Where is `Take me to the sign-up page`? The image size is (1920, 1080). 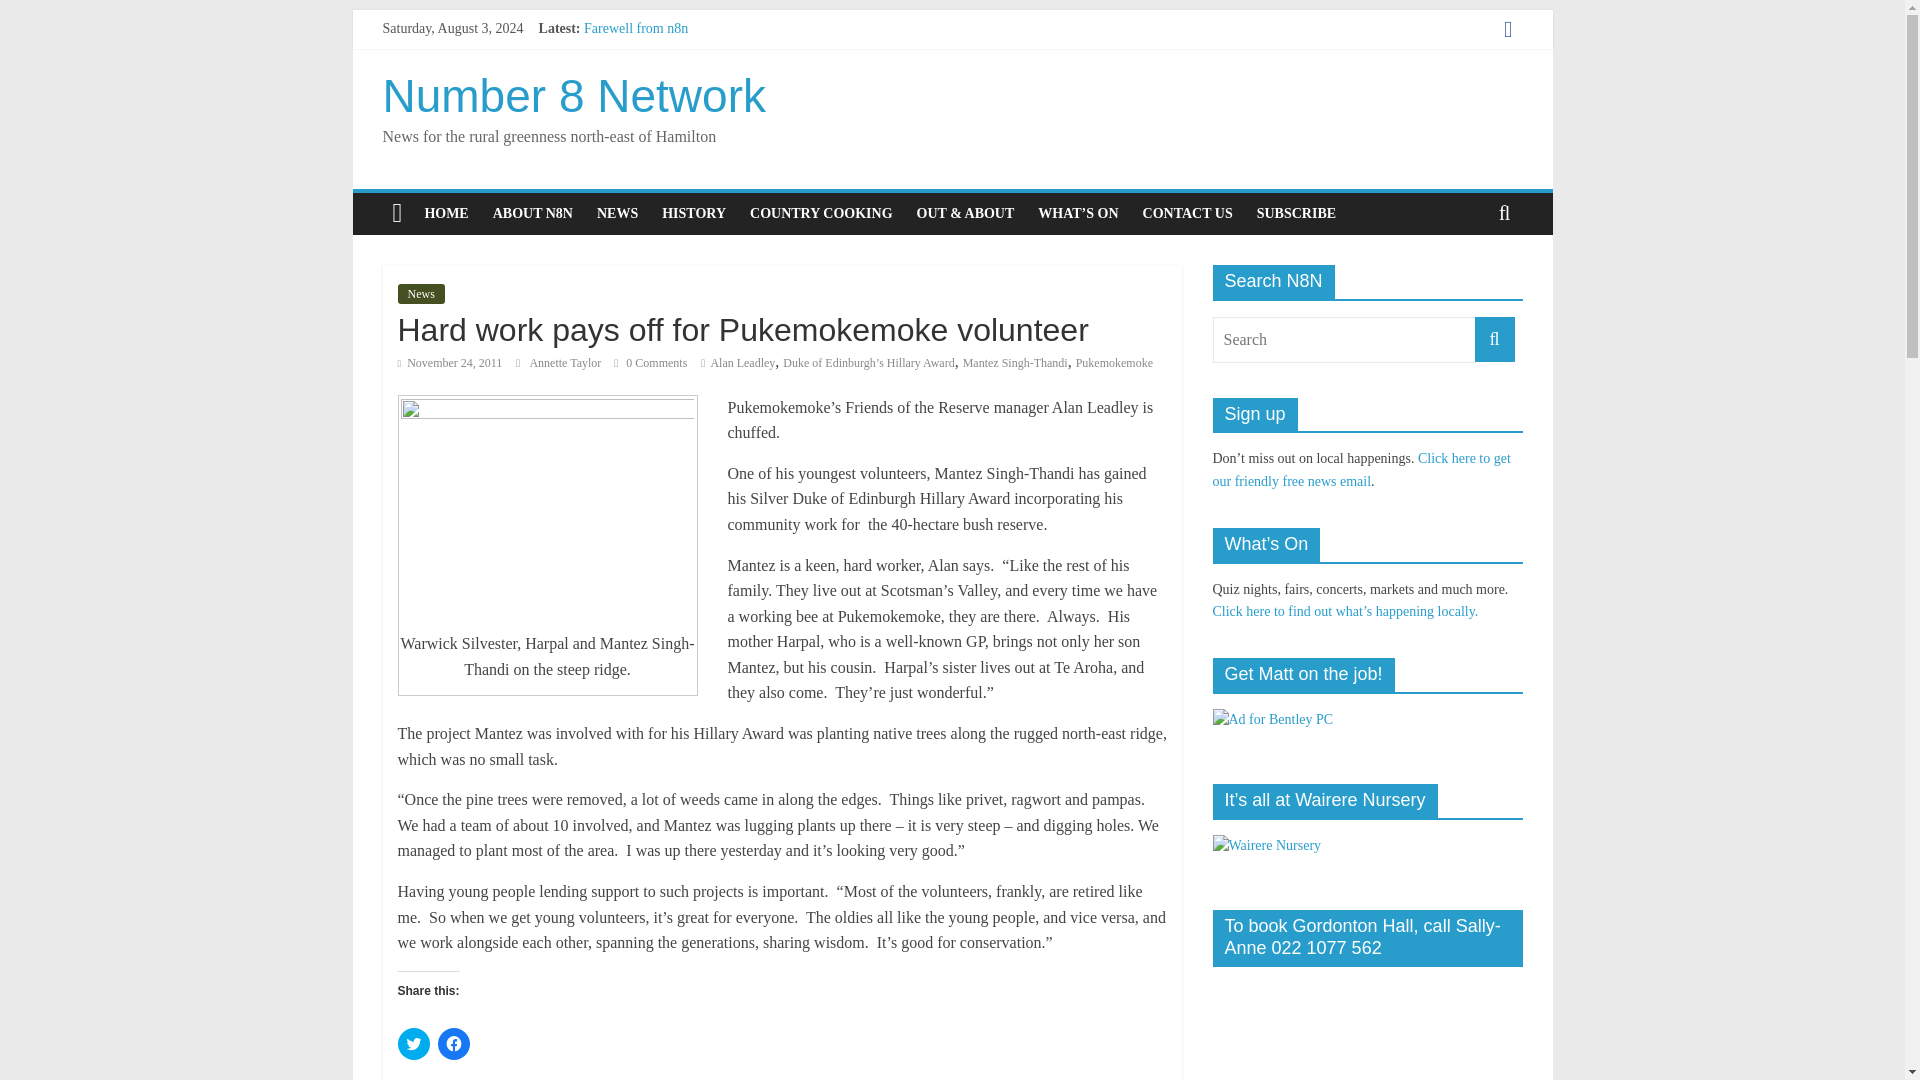 Take me to the sign-up page is located at coordinates (1296, 214).